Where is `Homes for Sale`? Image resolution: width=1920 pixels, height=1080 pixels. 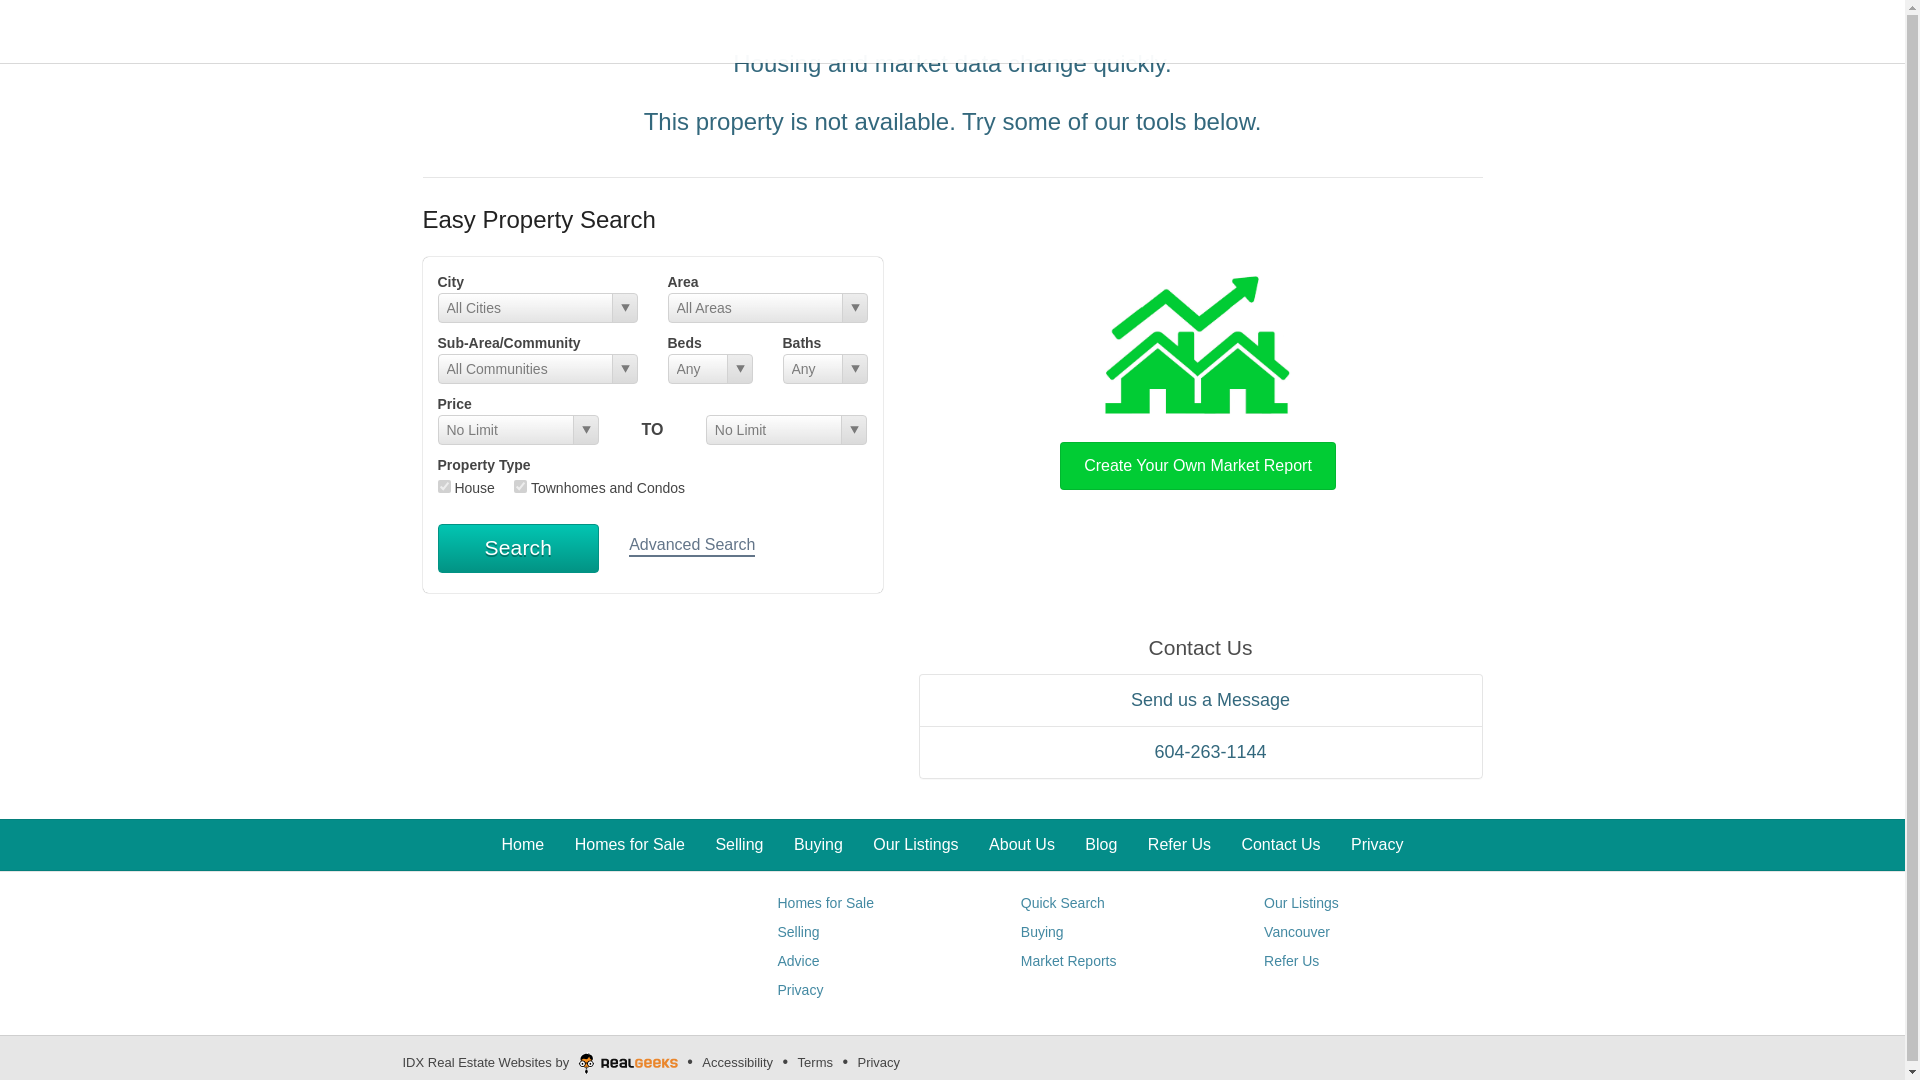 Homes for Sale is located at coordinates (825, 903).